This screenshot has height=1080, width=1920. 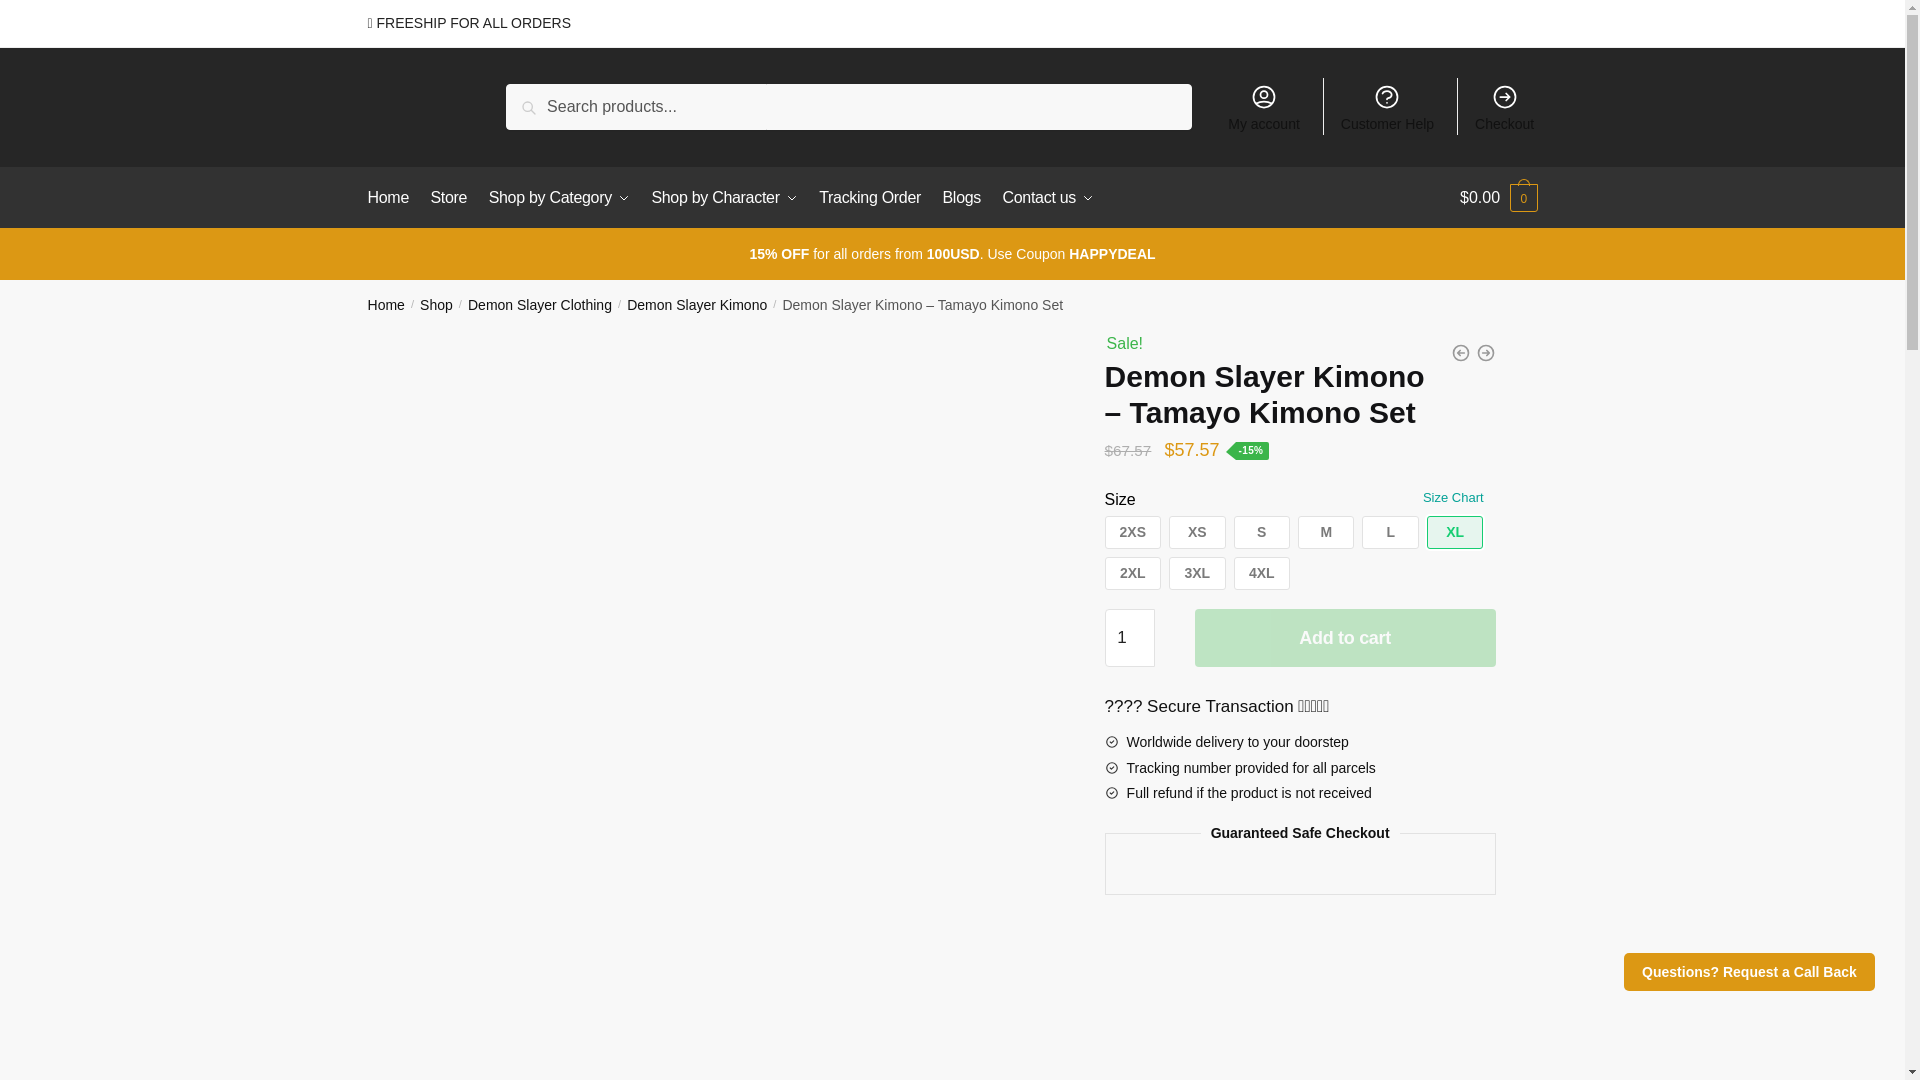 I want to click on 2XL, so click(x=1133, y=573).